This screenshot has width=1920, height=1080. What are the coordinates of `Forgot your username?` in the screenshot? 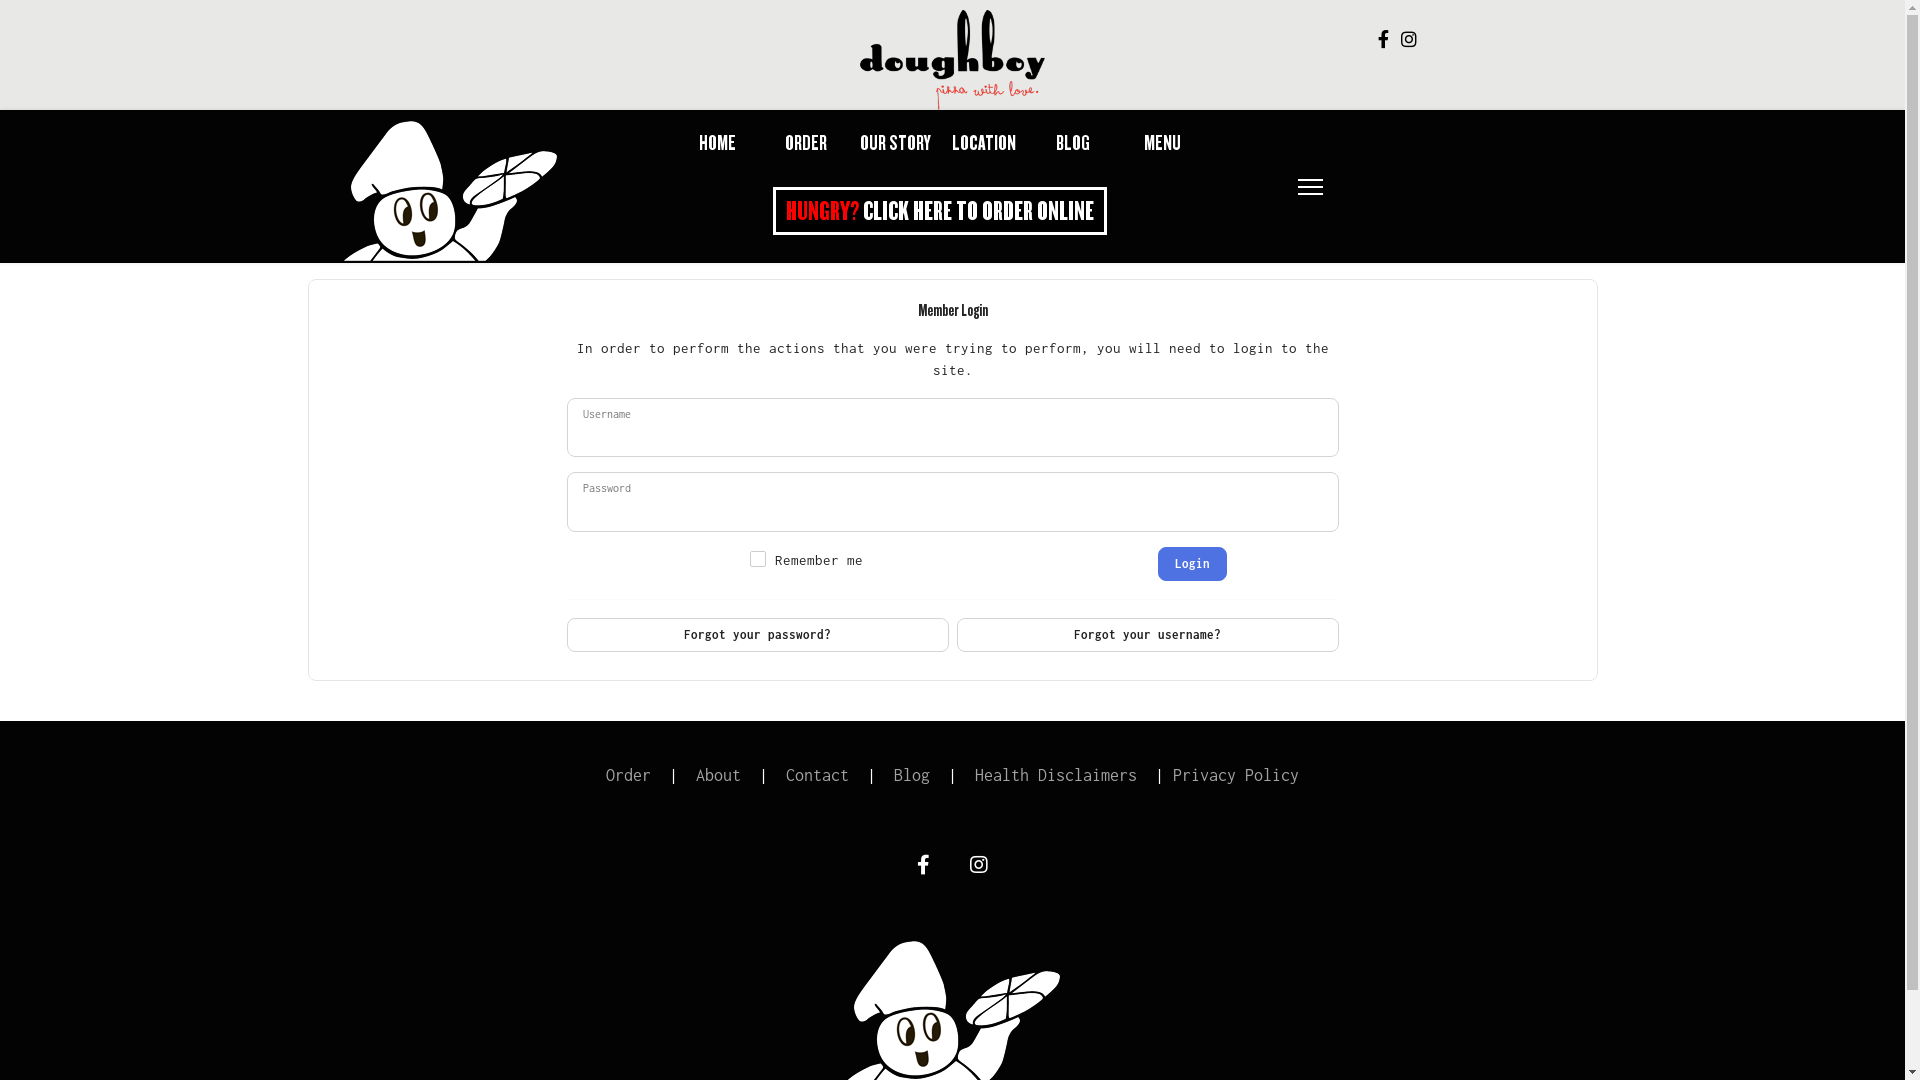 It's located at (1147, 635).